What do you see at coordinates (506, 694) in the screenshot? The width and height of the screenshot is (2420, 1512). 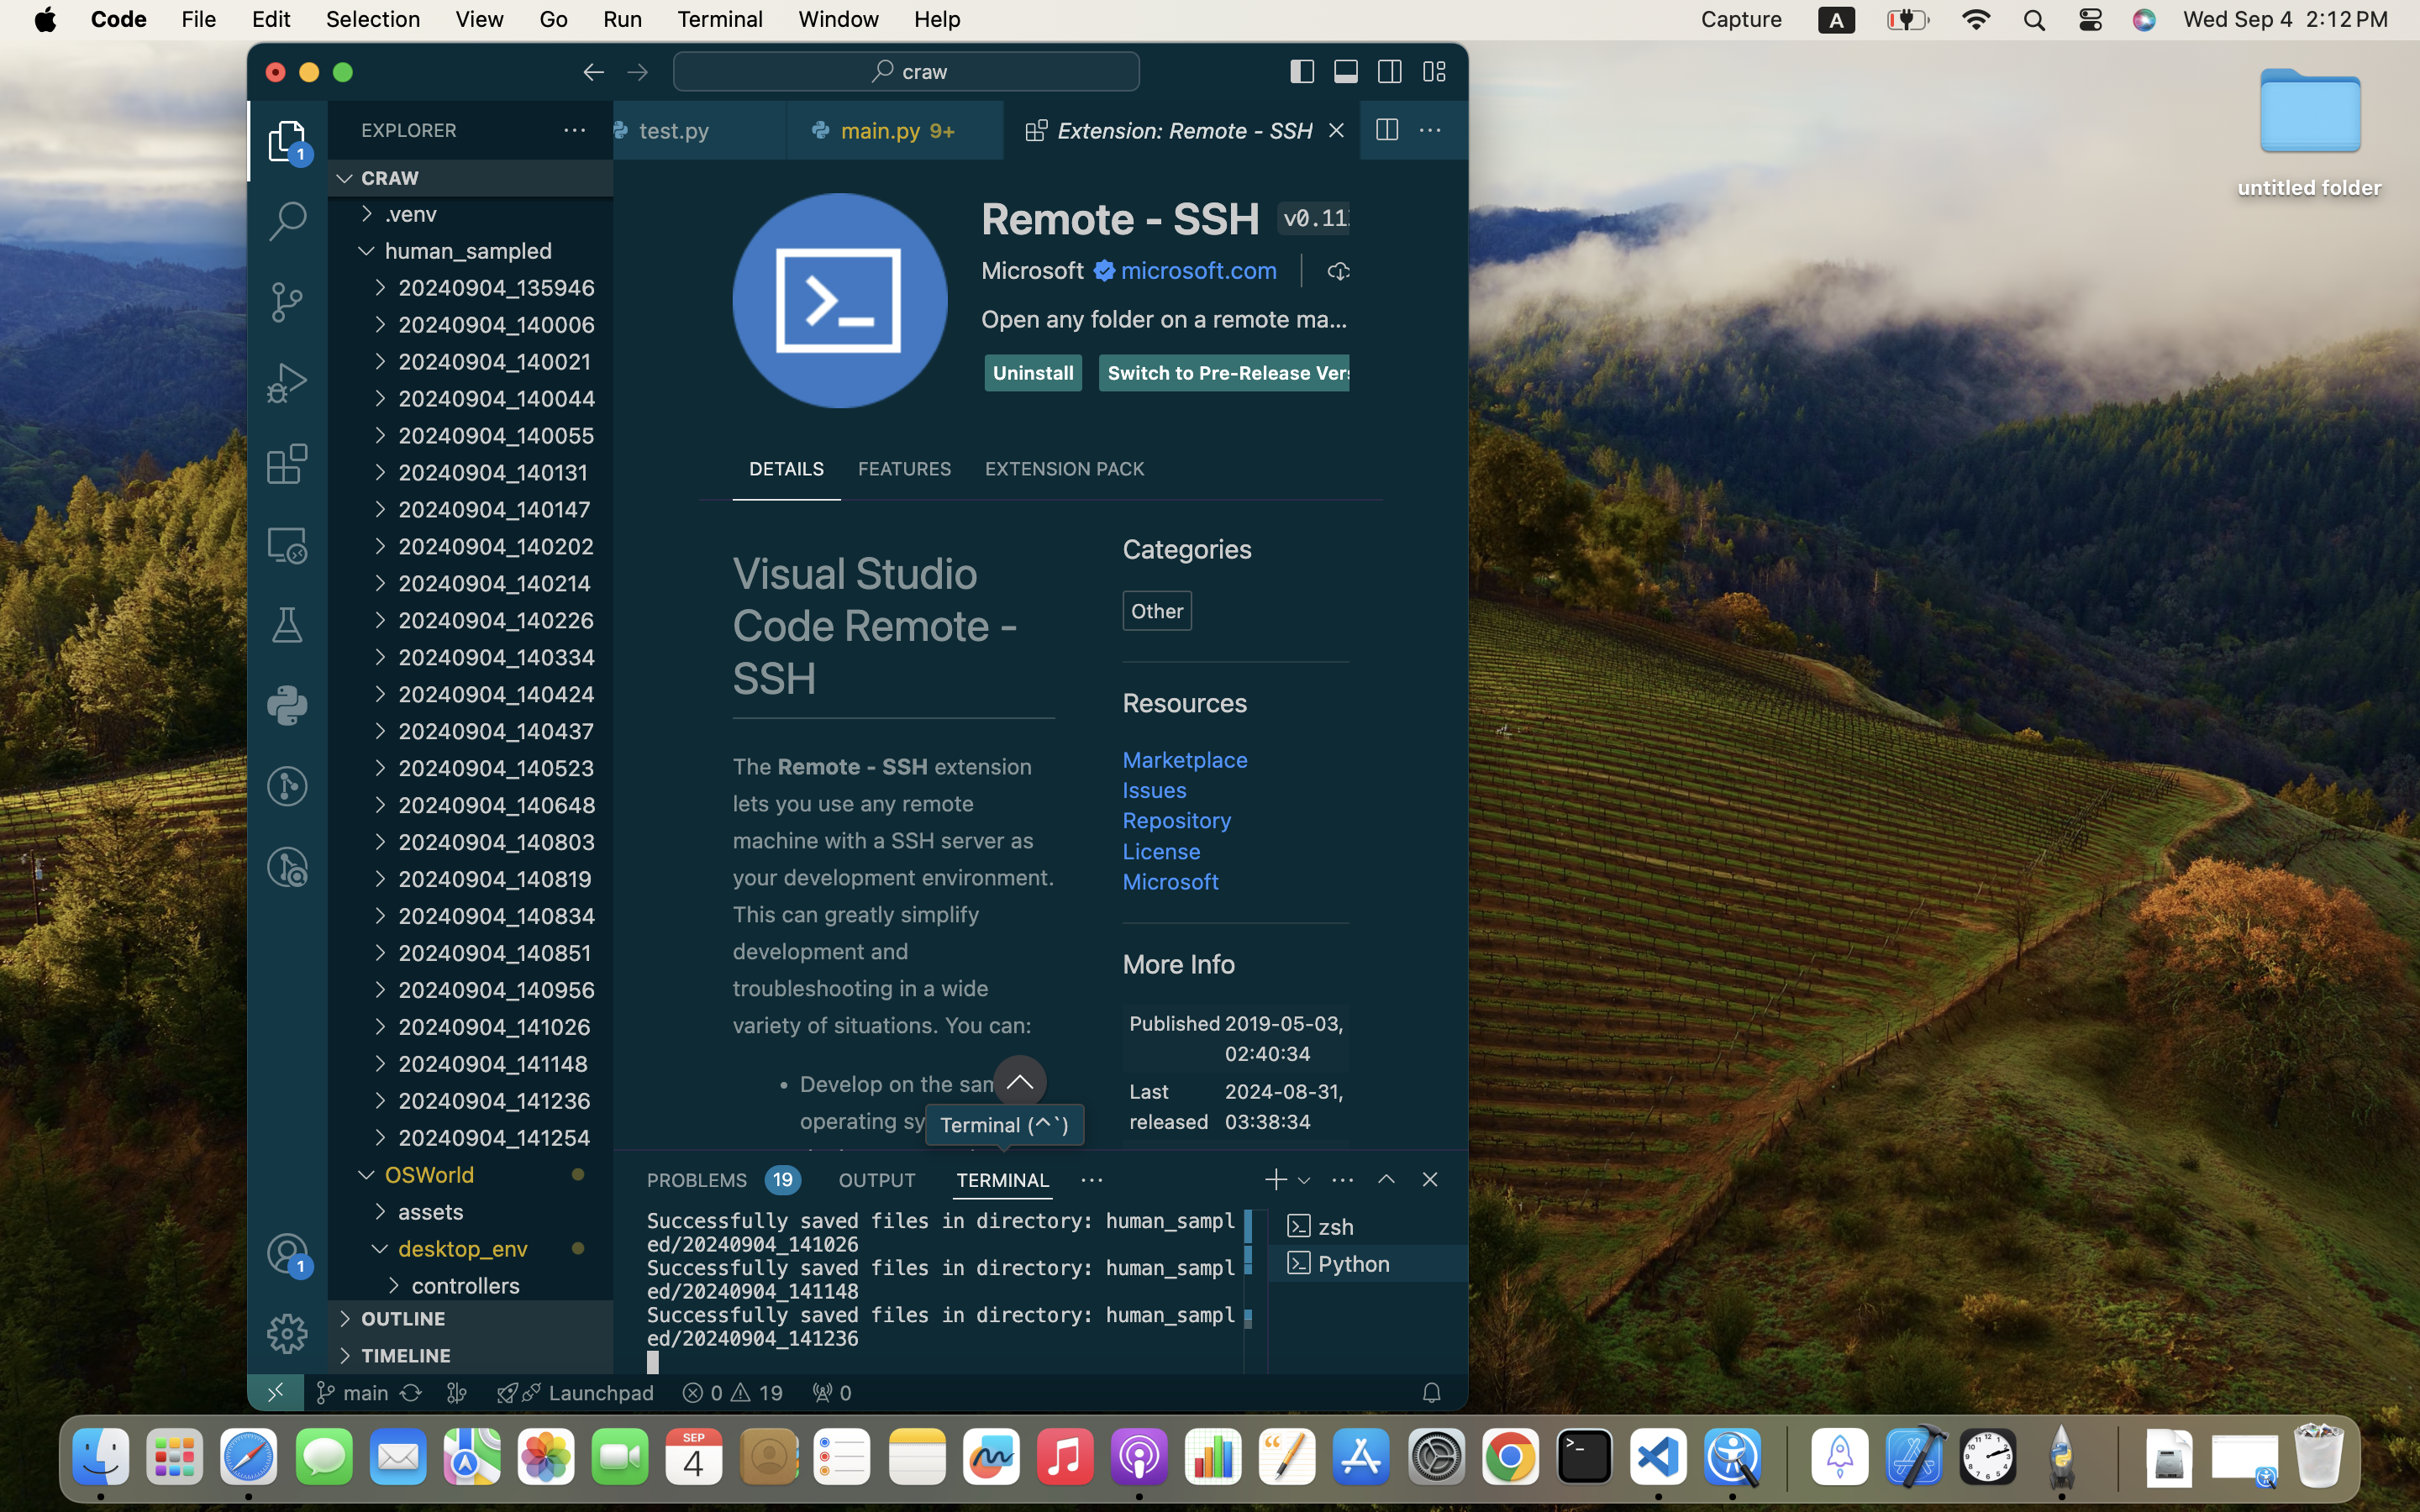 I see `20240904_140424` at bounding box center [506, 694].